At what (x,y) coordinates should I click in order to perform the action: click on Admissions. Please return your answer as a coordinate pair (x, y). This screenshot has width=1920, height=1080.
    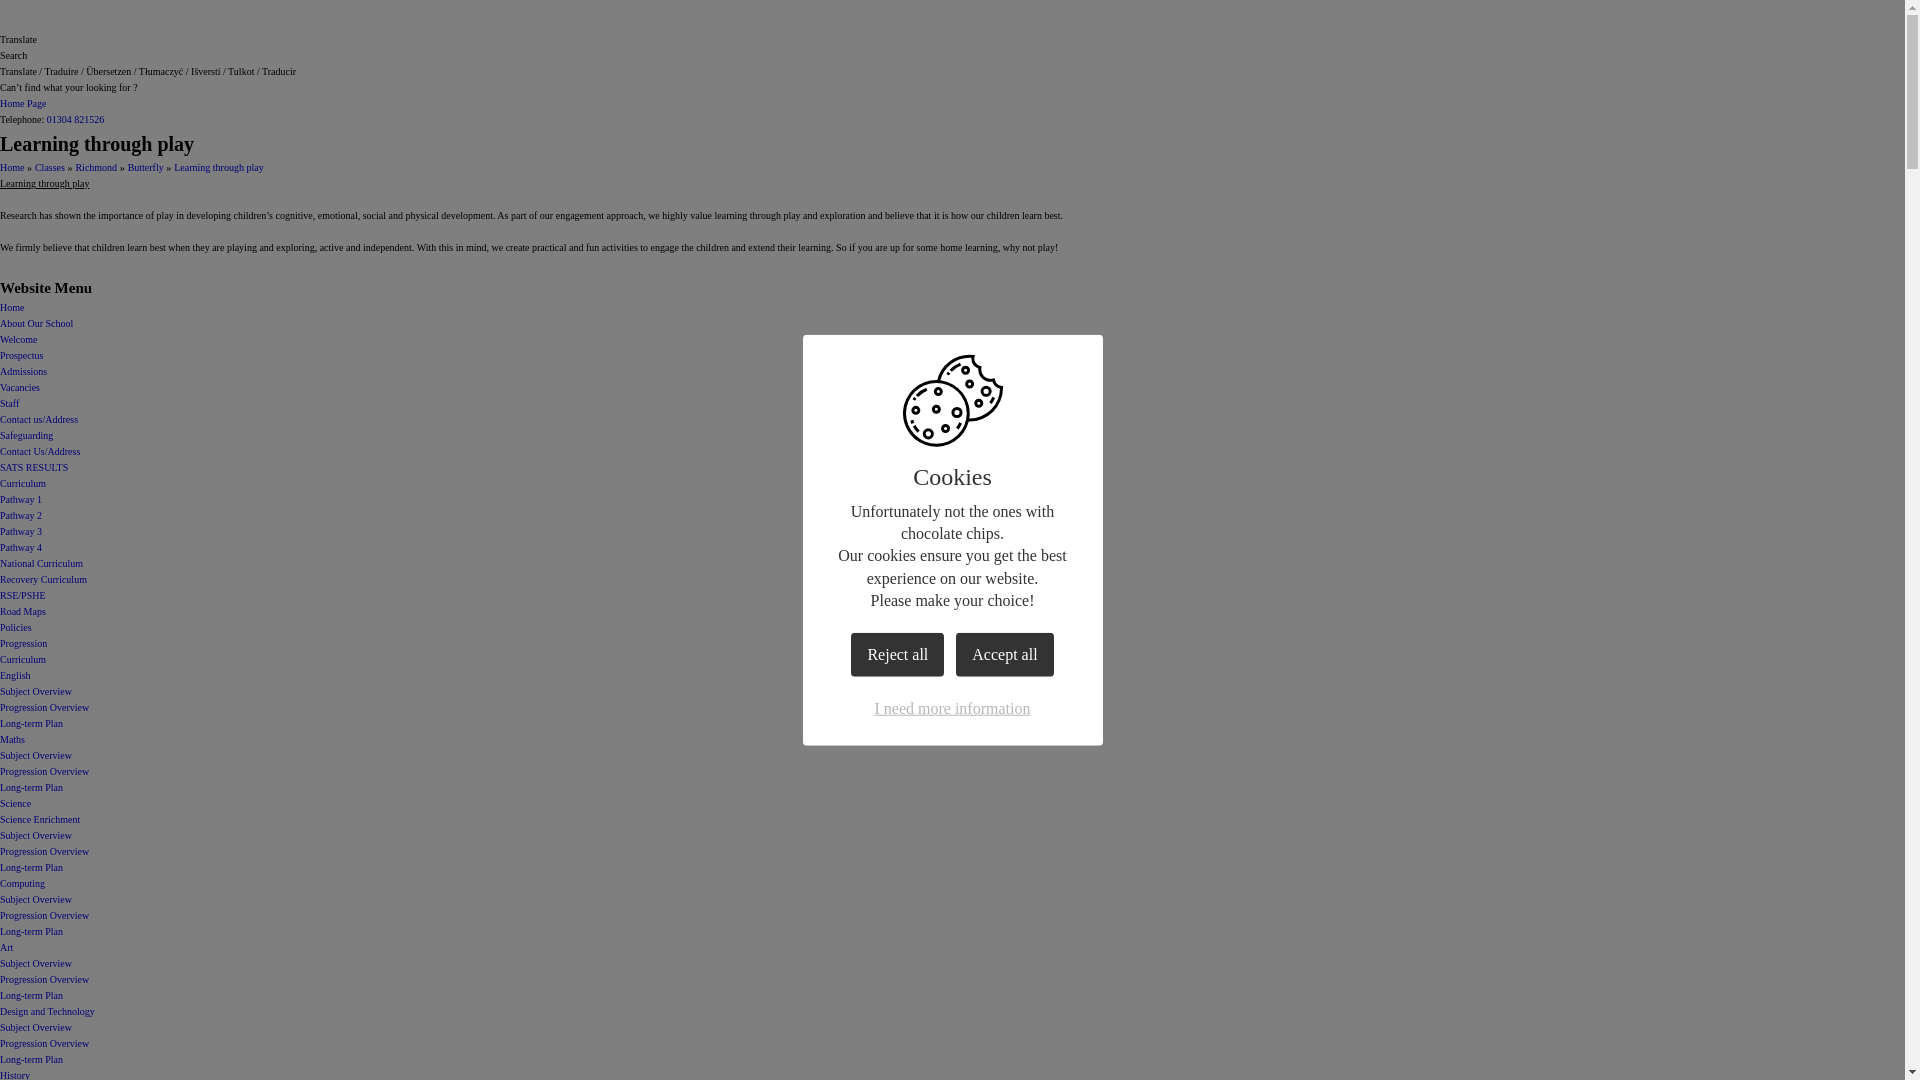
    Looking at the image, I should click on (23, 371).